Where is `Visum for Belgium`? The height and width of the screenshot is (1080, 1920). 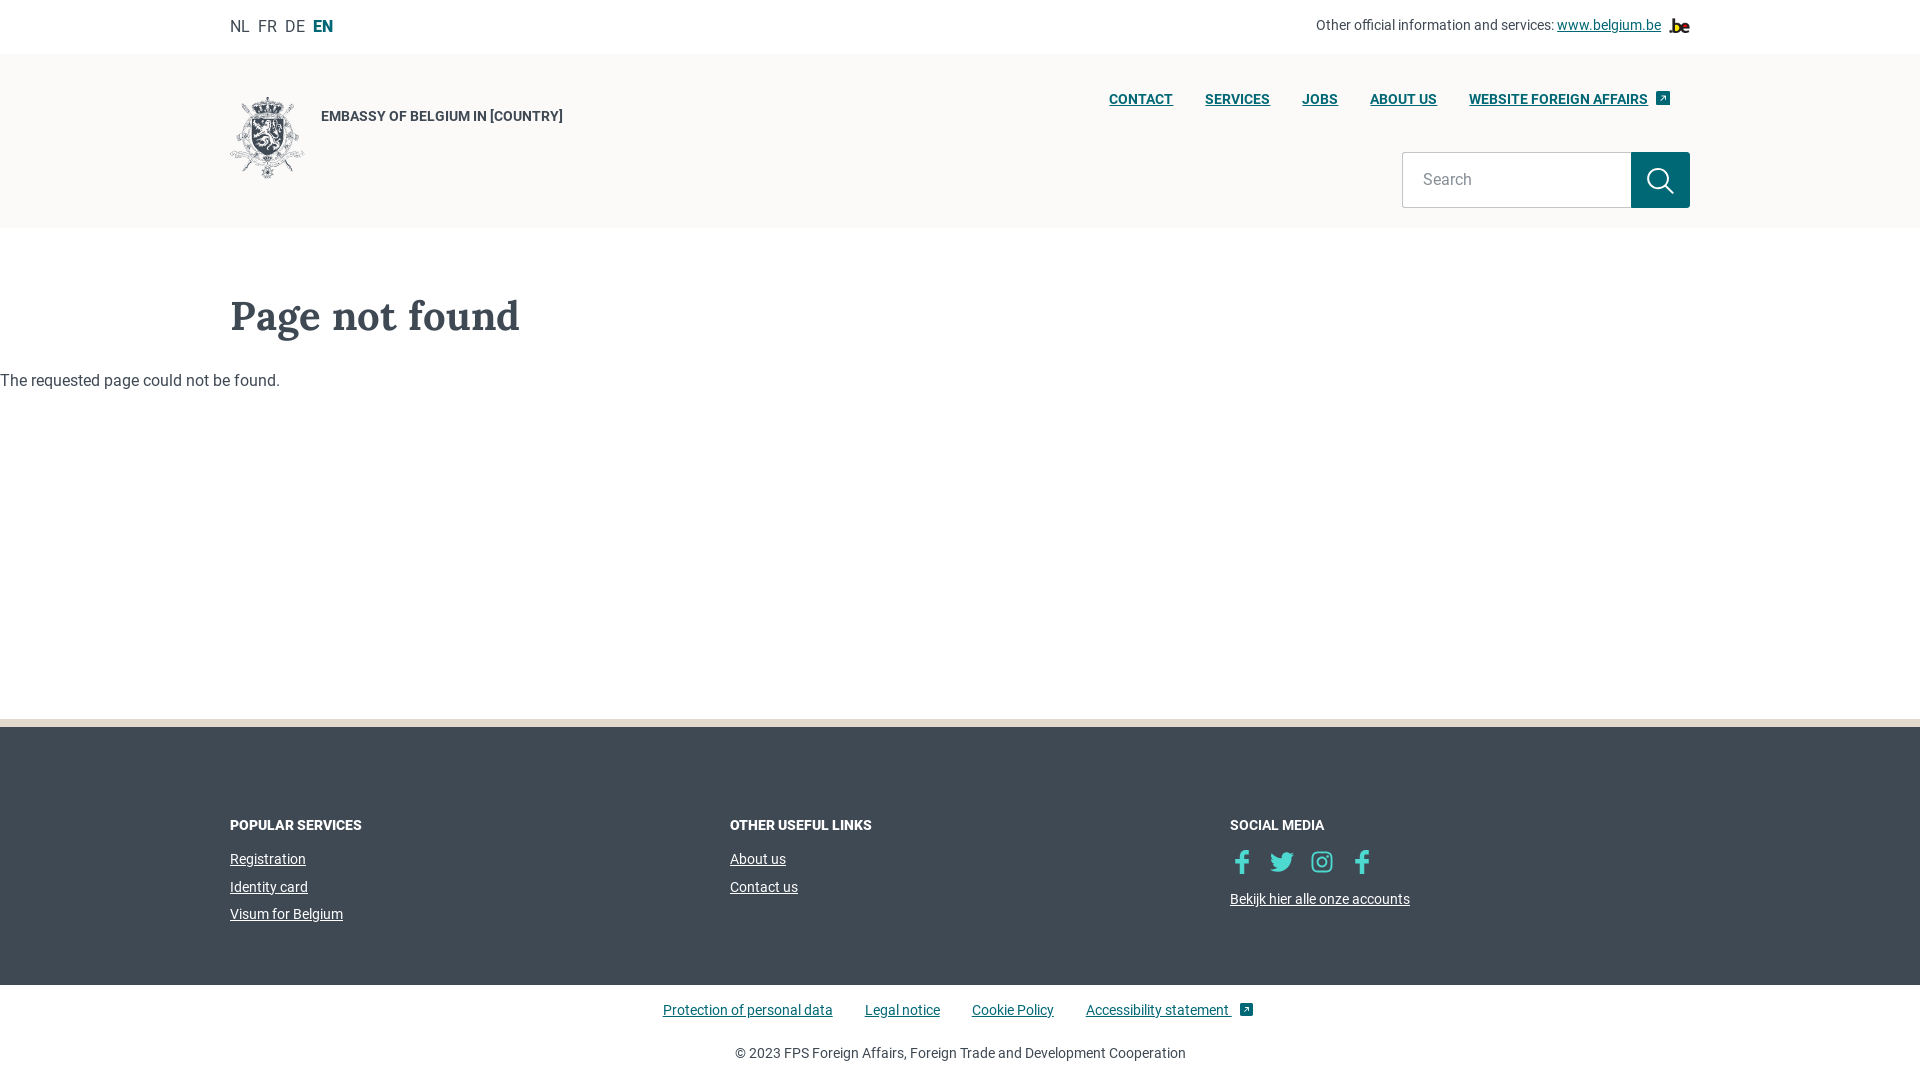 Visum for Belgium is located at coordinates (286, 914).